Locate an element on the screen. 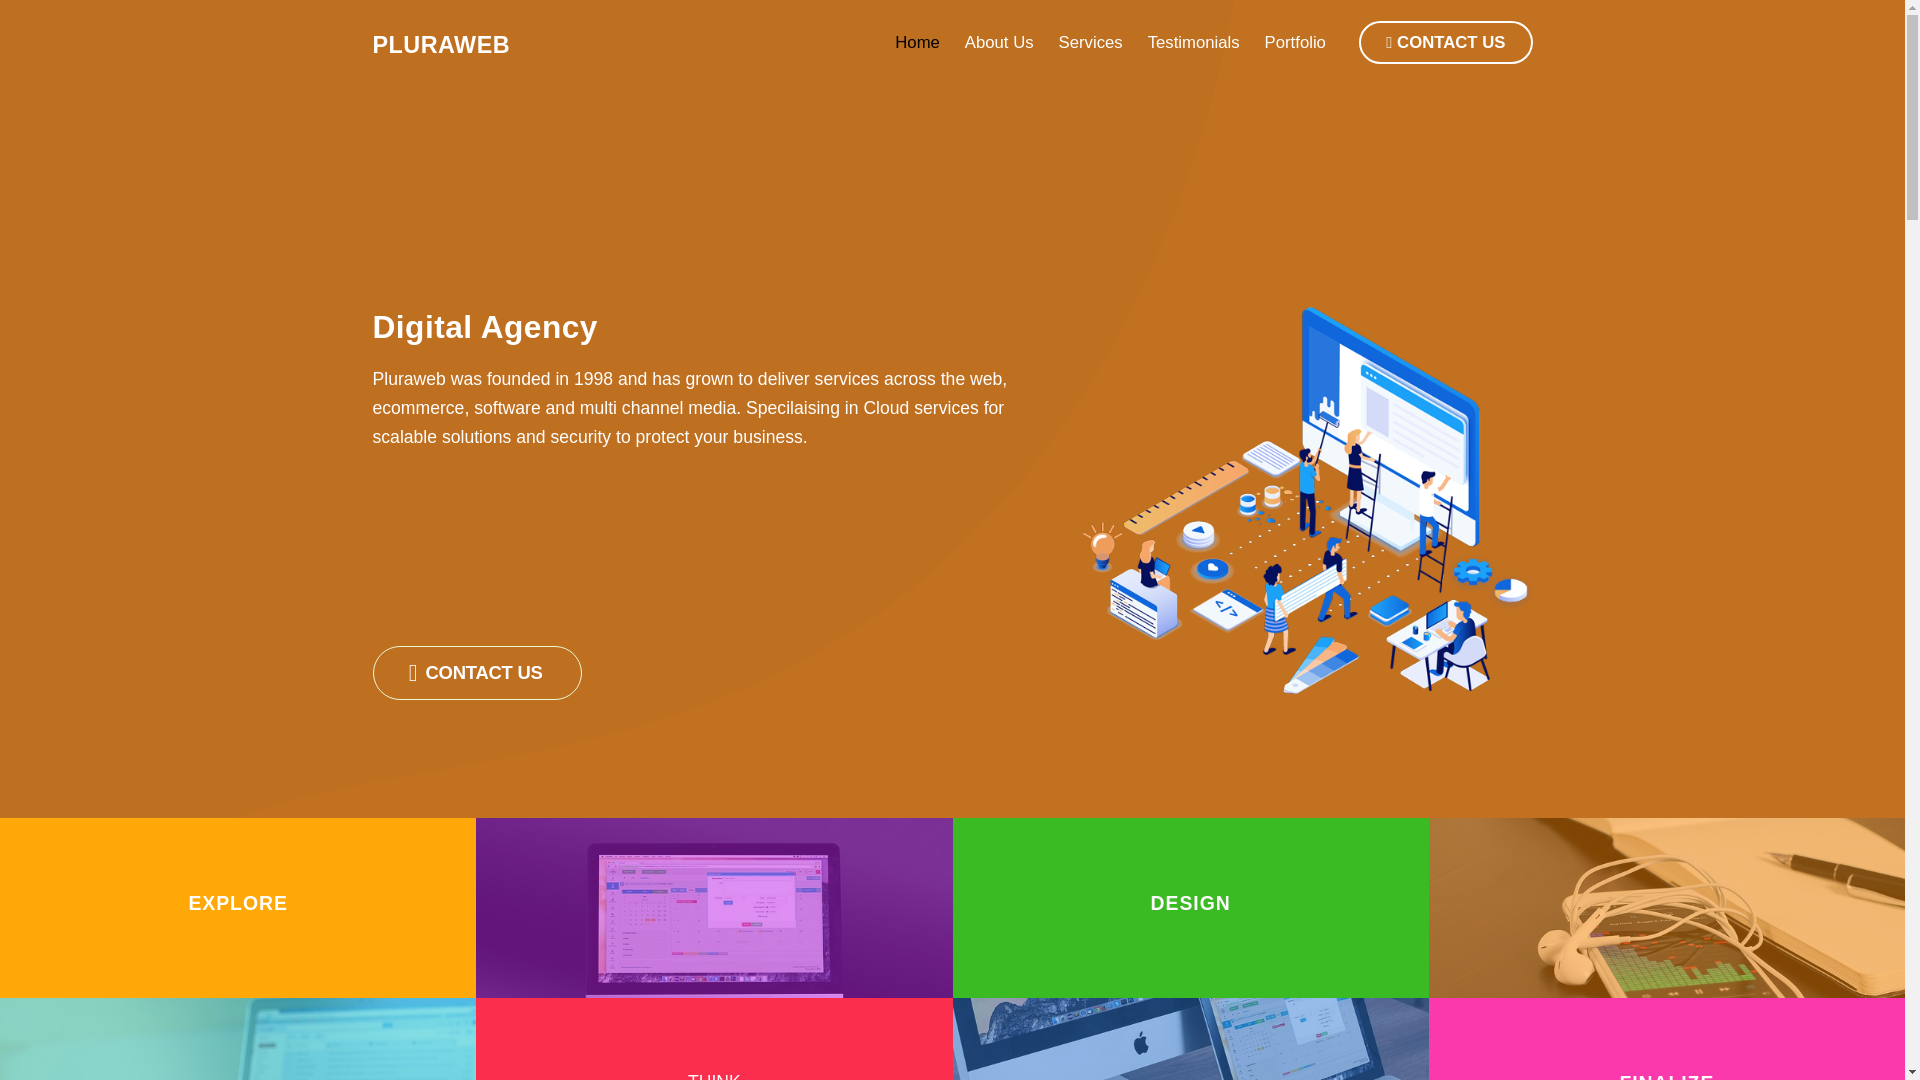 The image size is (1920, 1080). About Us is located at coordinates (999, 42).